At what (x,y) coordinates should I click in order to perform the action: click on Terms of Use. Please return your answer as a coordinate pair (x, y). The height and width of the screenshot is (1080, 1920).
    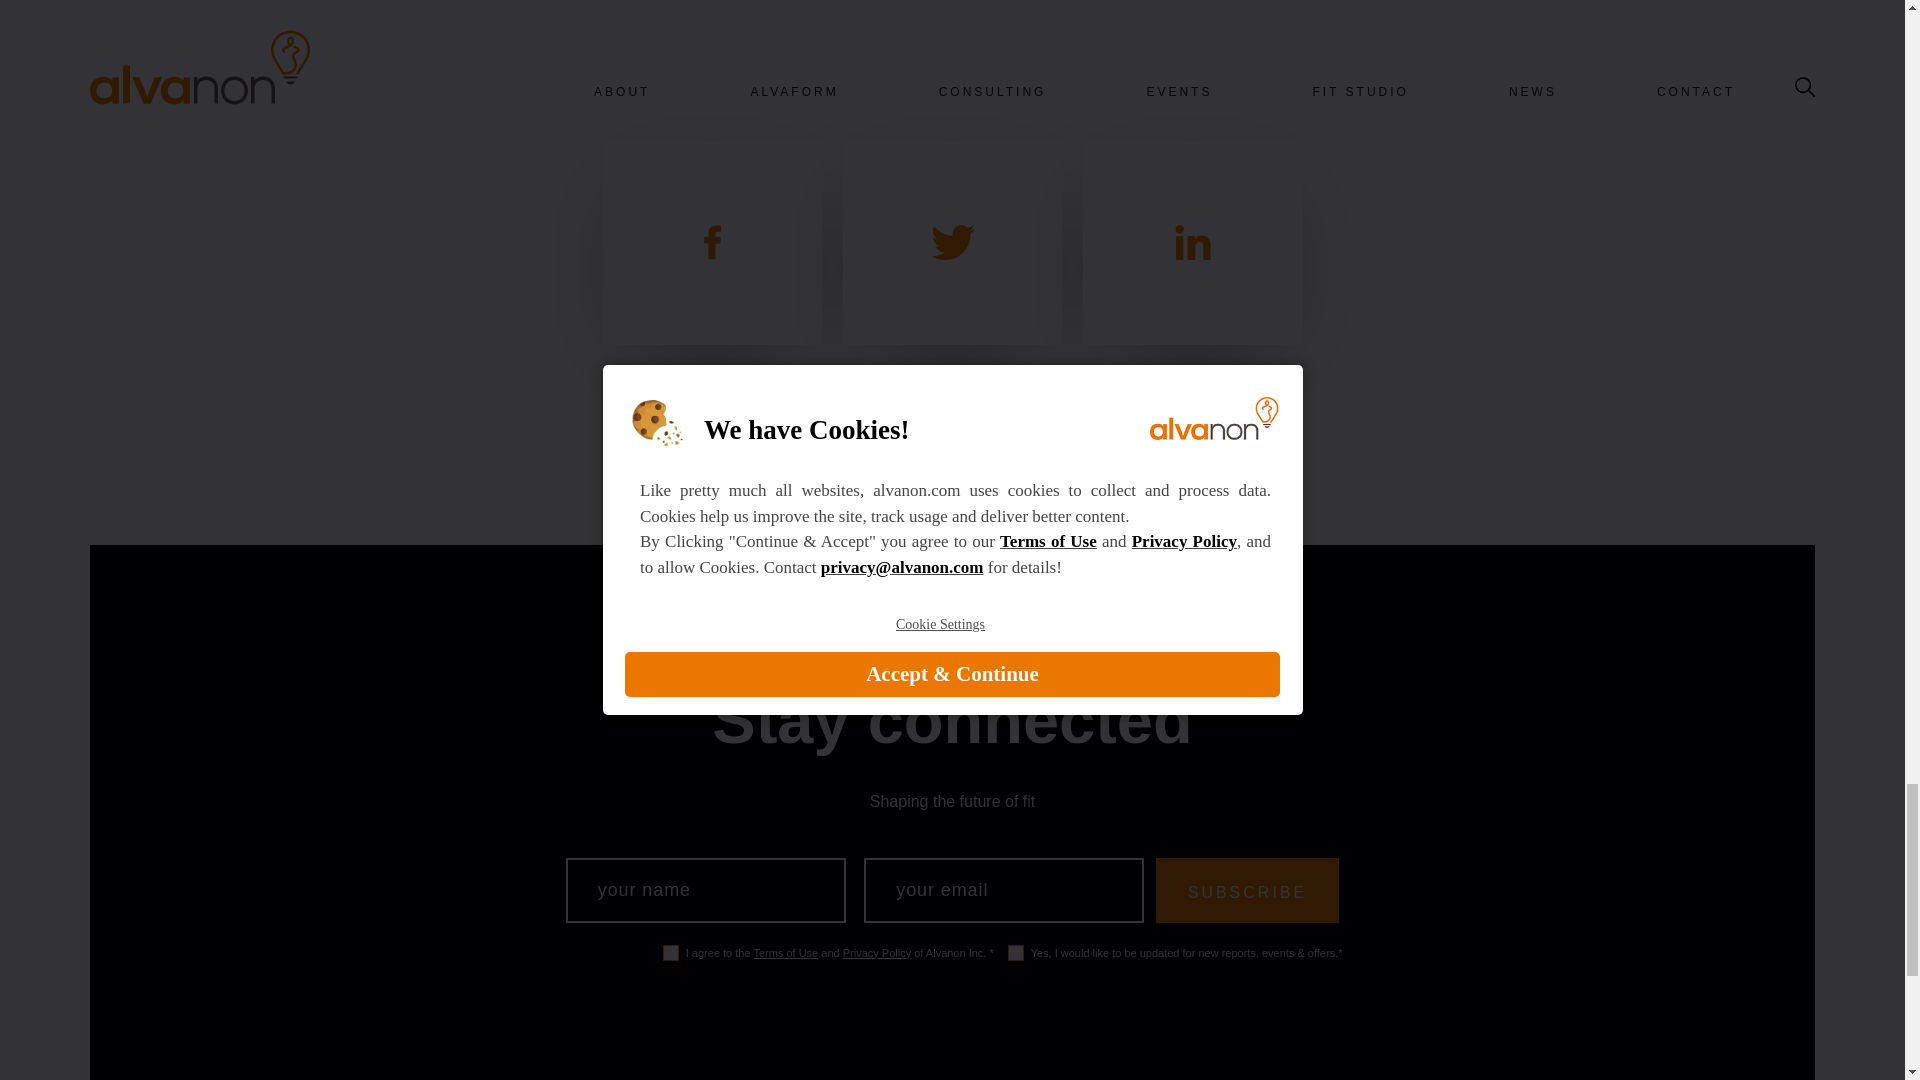
    Looking at the image, I should click on (784, 953).